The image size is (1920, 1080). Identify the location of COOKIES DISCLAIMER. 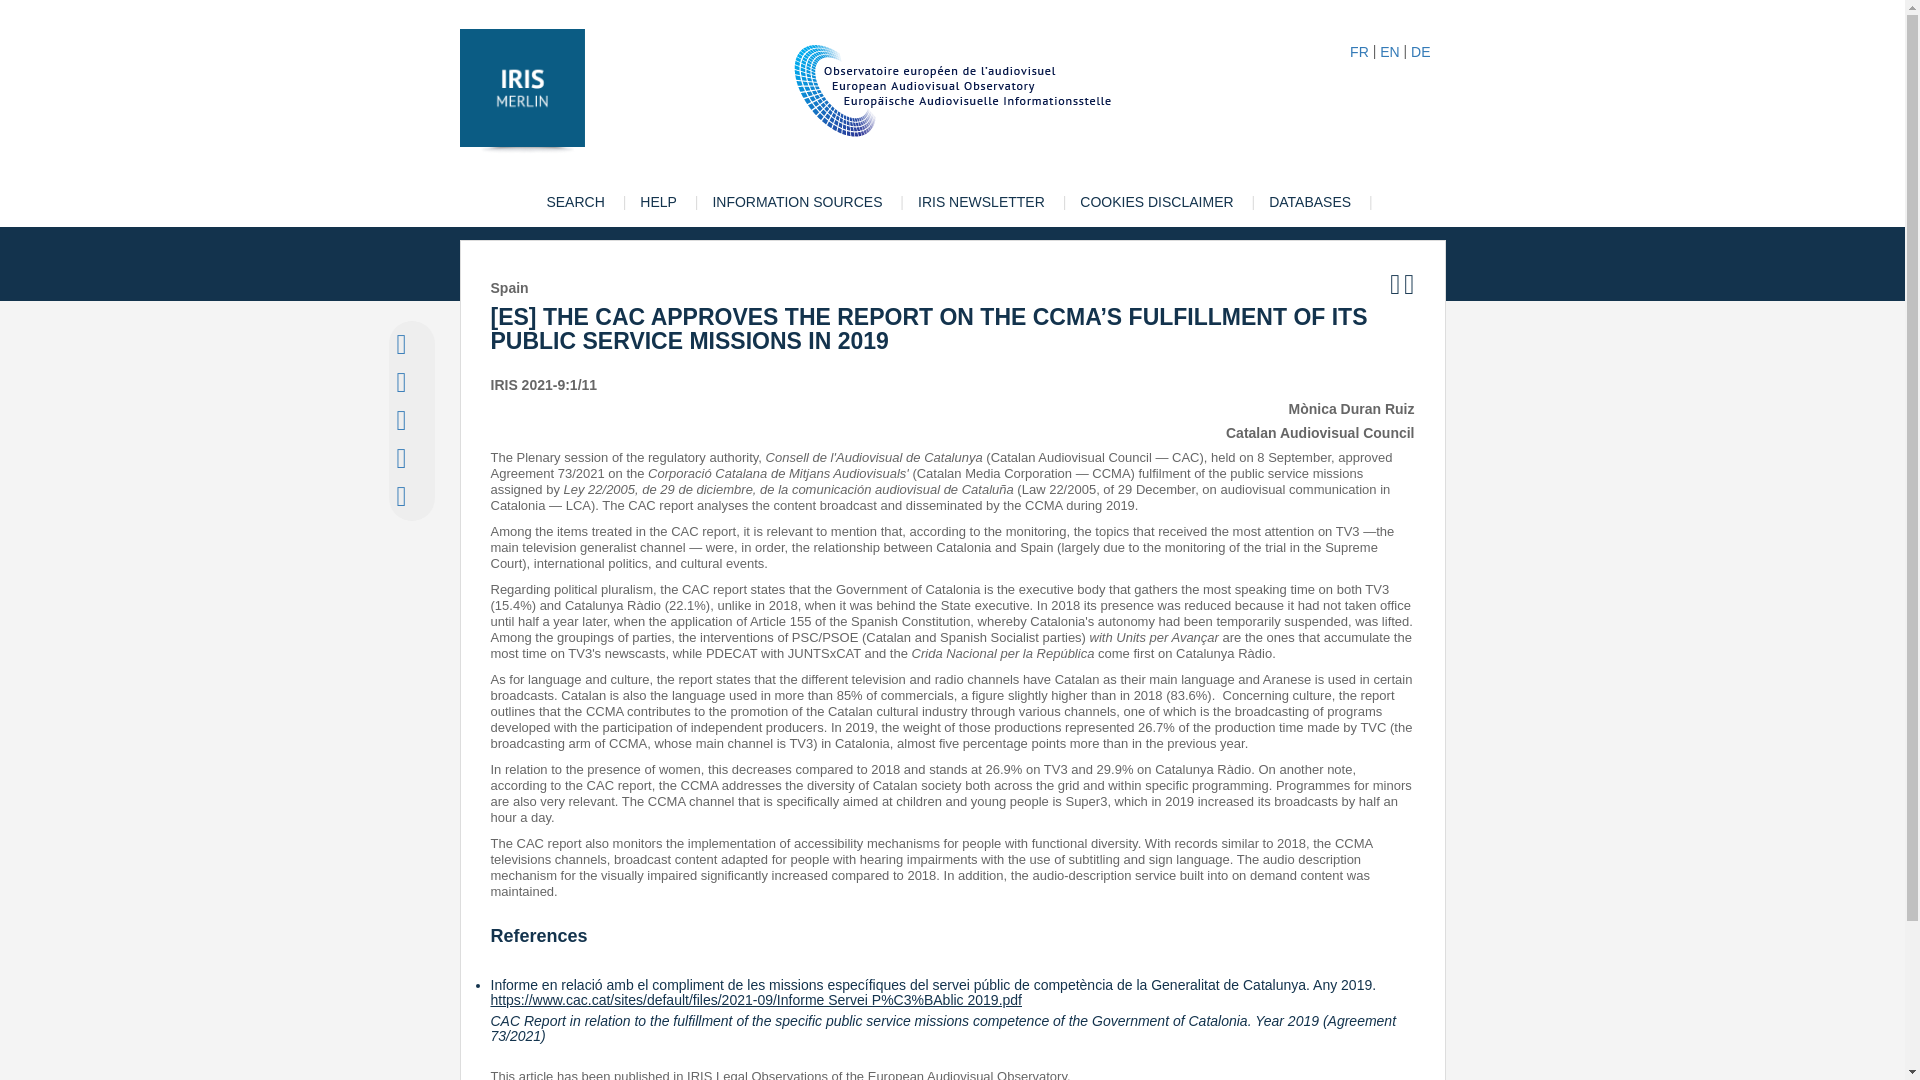
(1156, 202).